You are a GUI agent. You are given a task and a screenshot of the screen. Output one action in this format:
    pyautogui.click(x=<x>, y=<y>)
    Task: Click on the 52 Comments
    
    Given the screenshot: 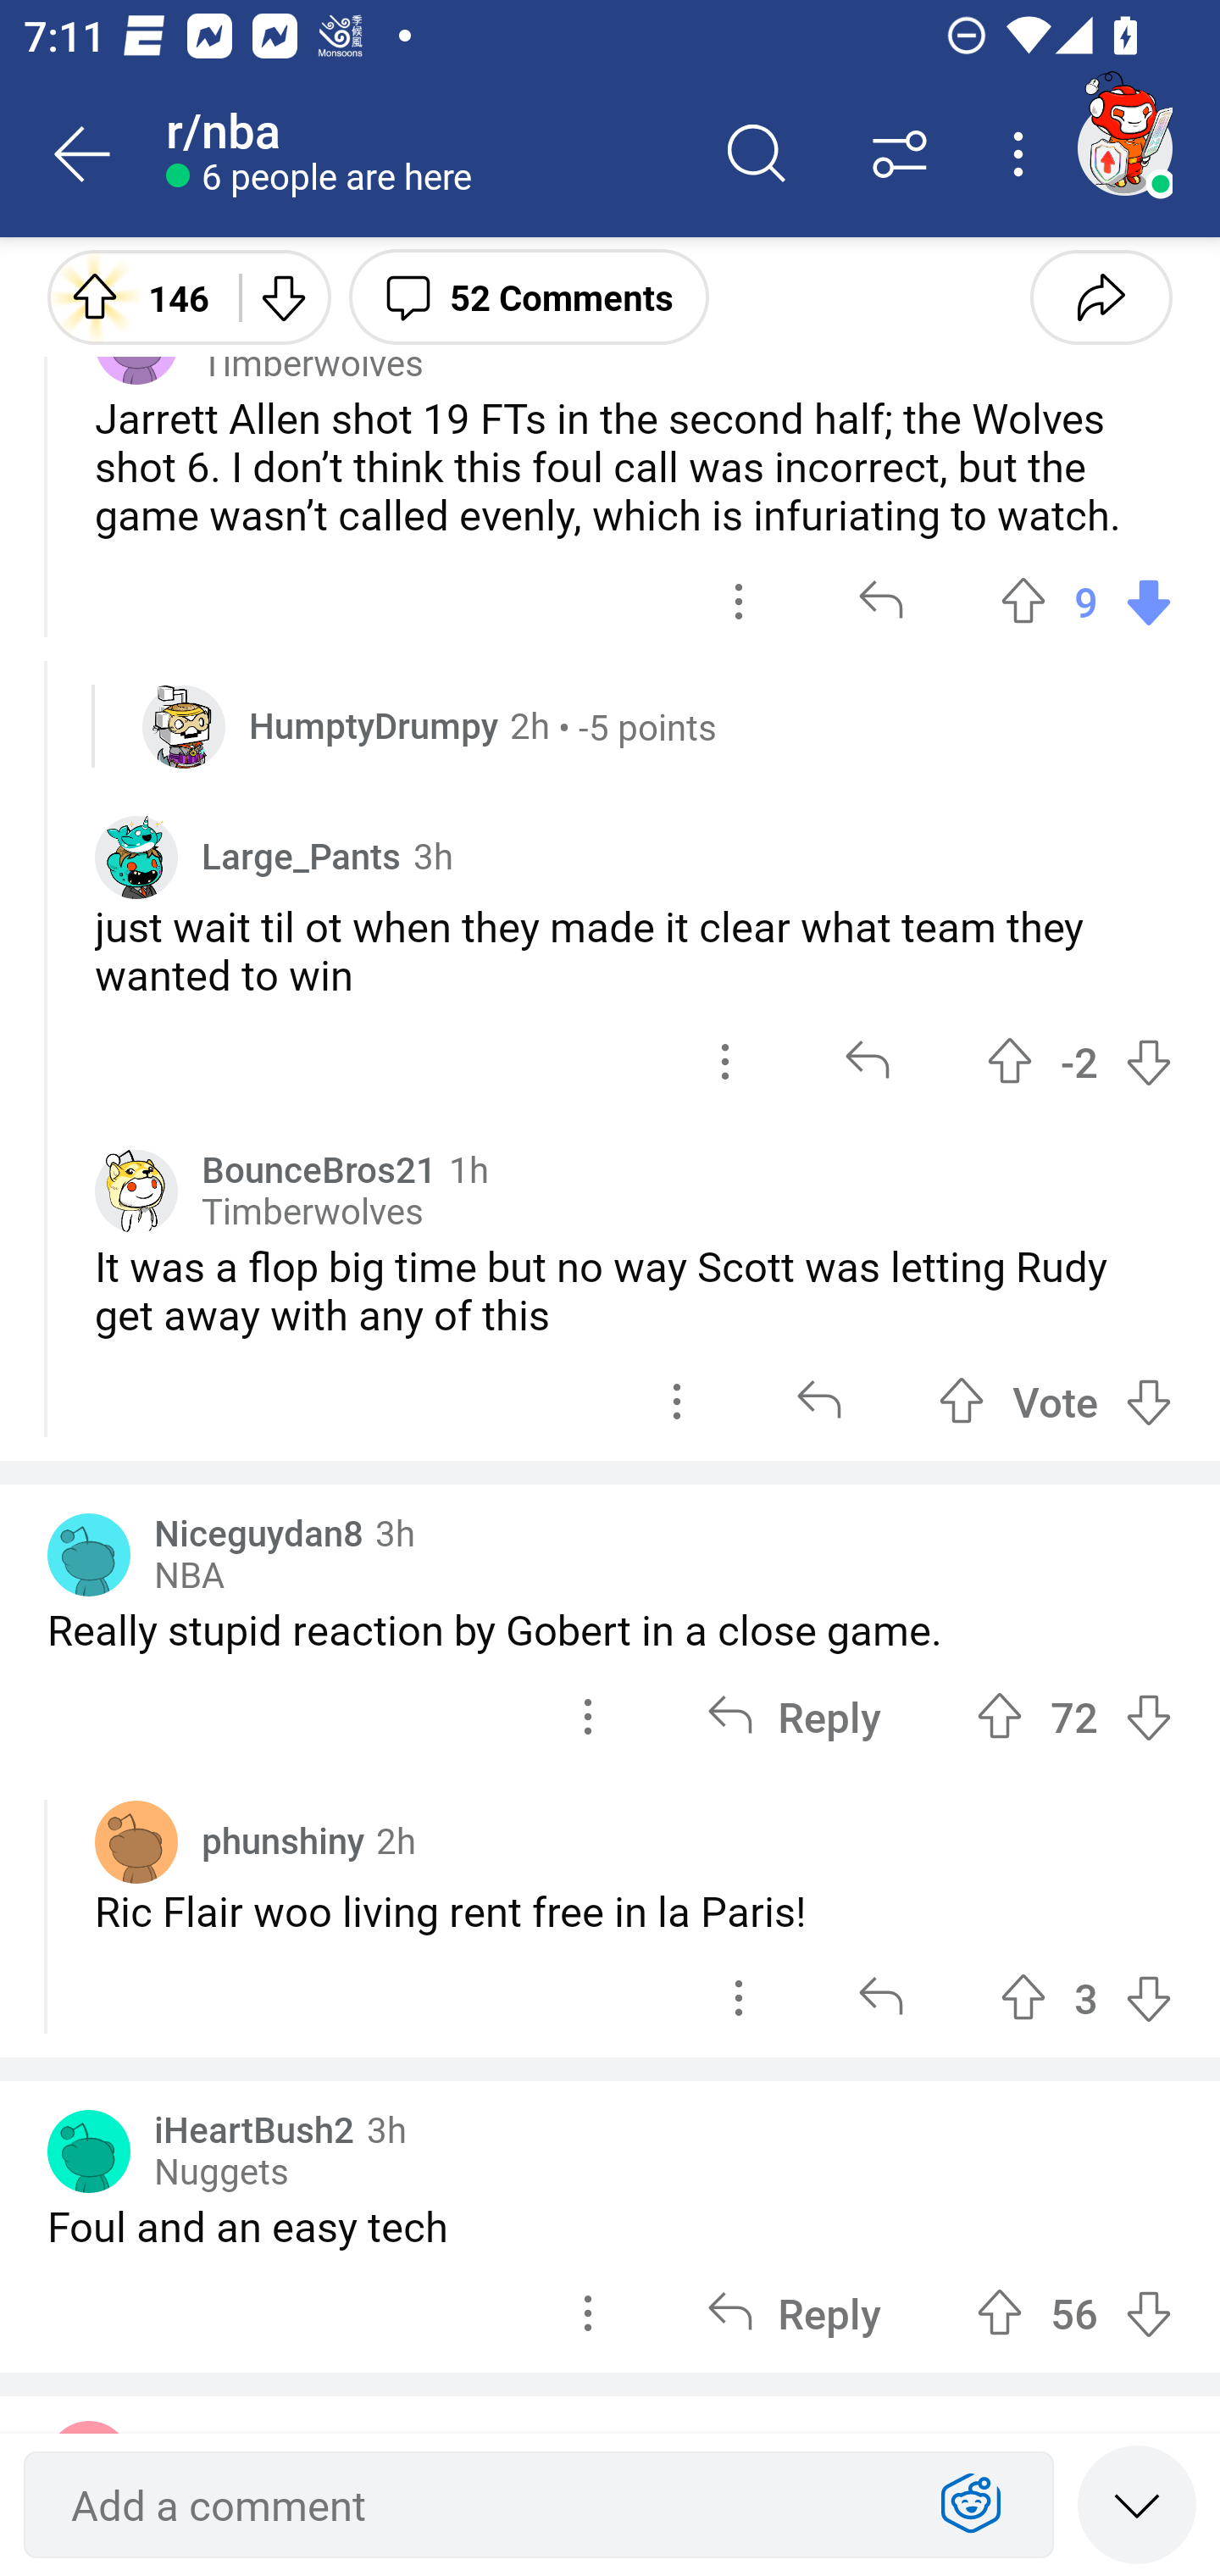 What is the action you would take?
    pyautogui.click(x=529, y=296)
    